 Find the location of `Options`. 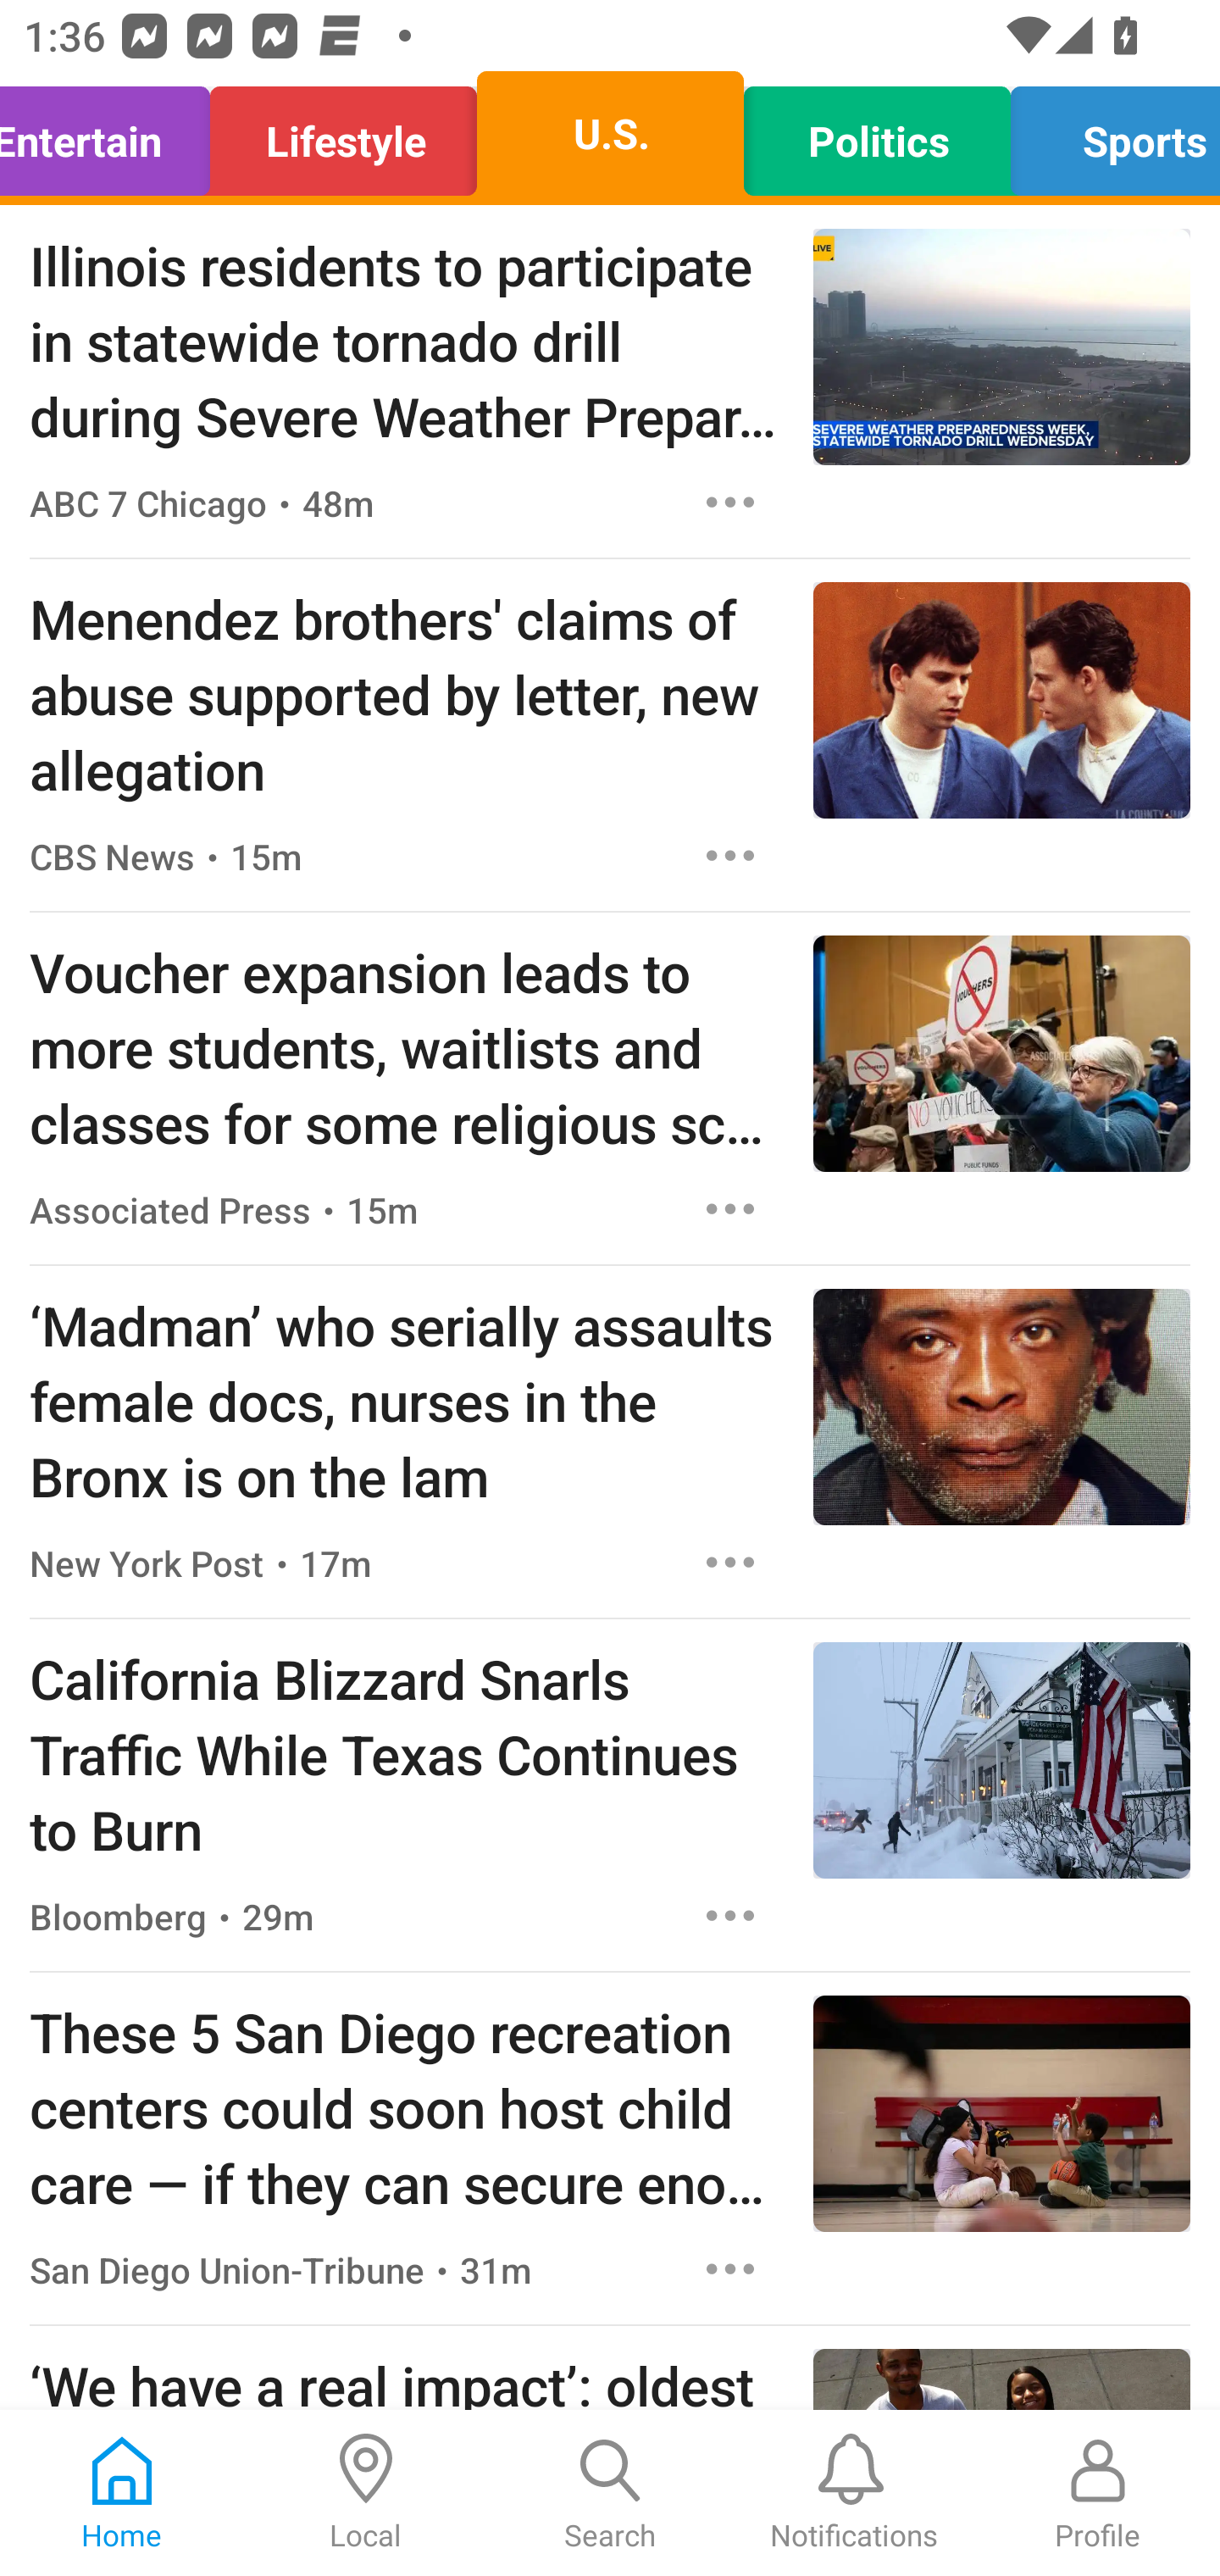

Options is located at coordinates (730, 854).